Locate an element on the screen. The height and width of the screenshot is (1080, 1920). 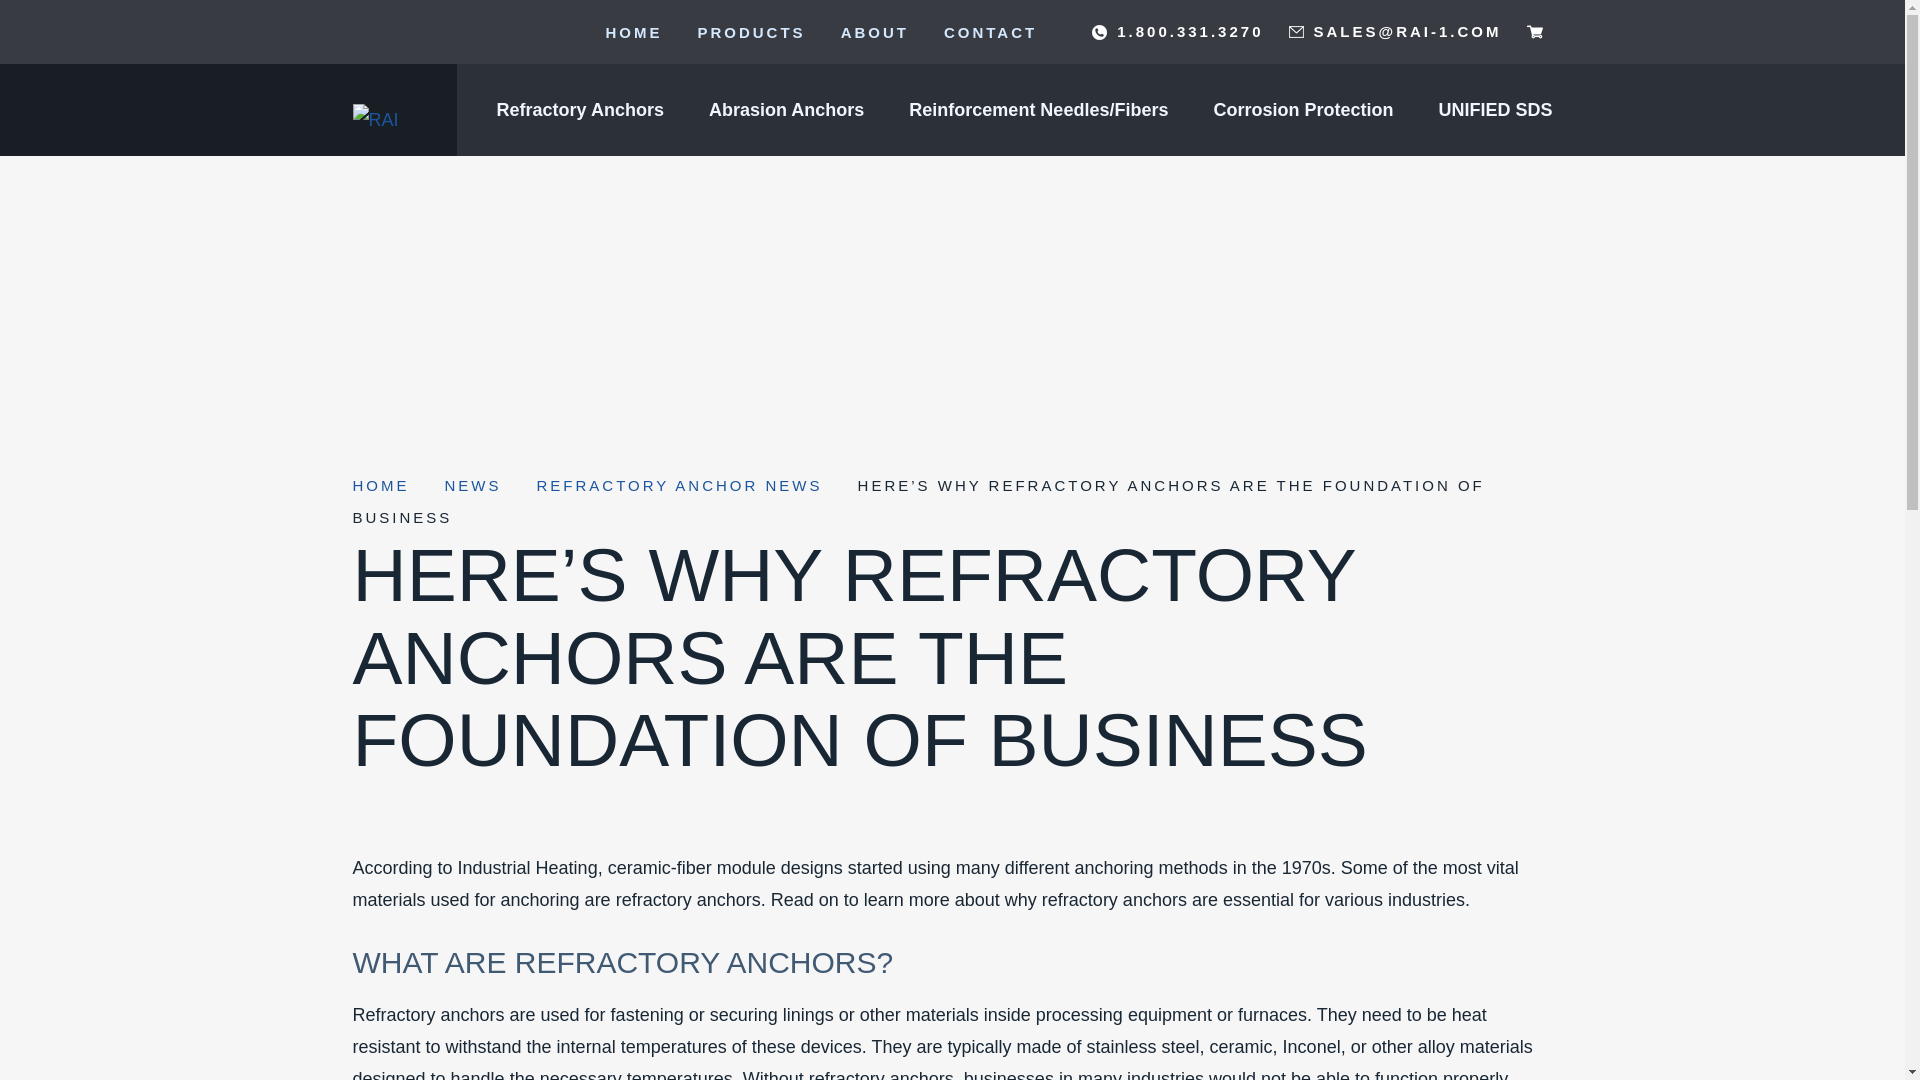
HOME is located at coordinates (380, 485).